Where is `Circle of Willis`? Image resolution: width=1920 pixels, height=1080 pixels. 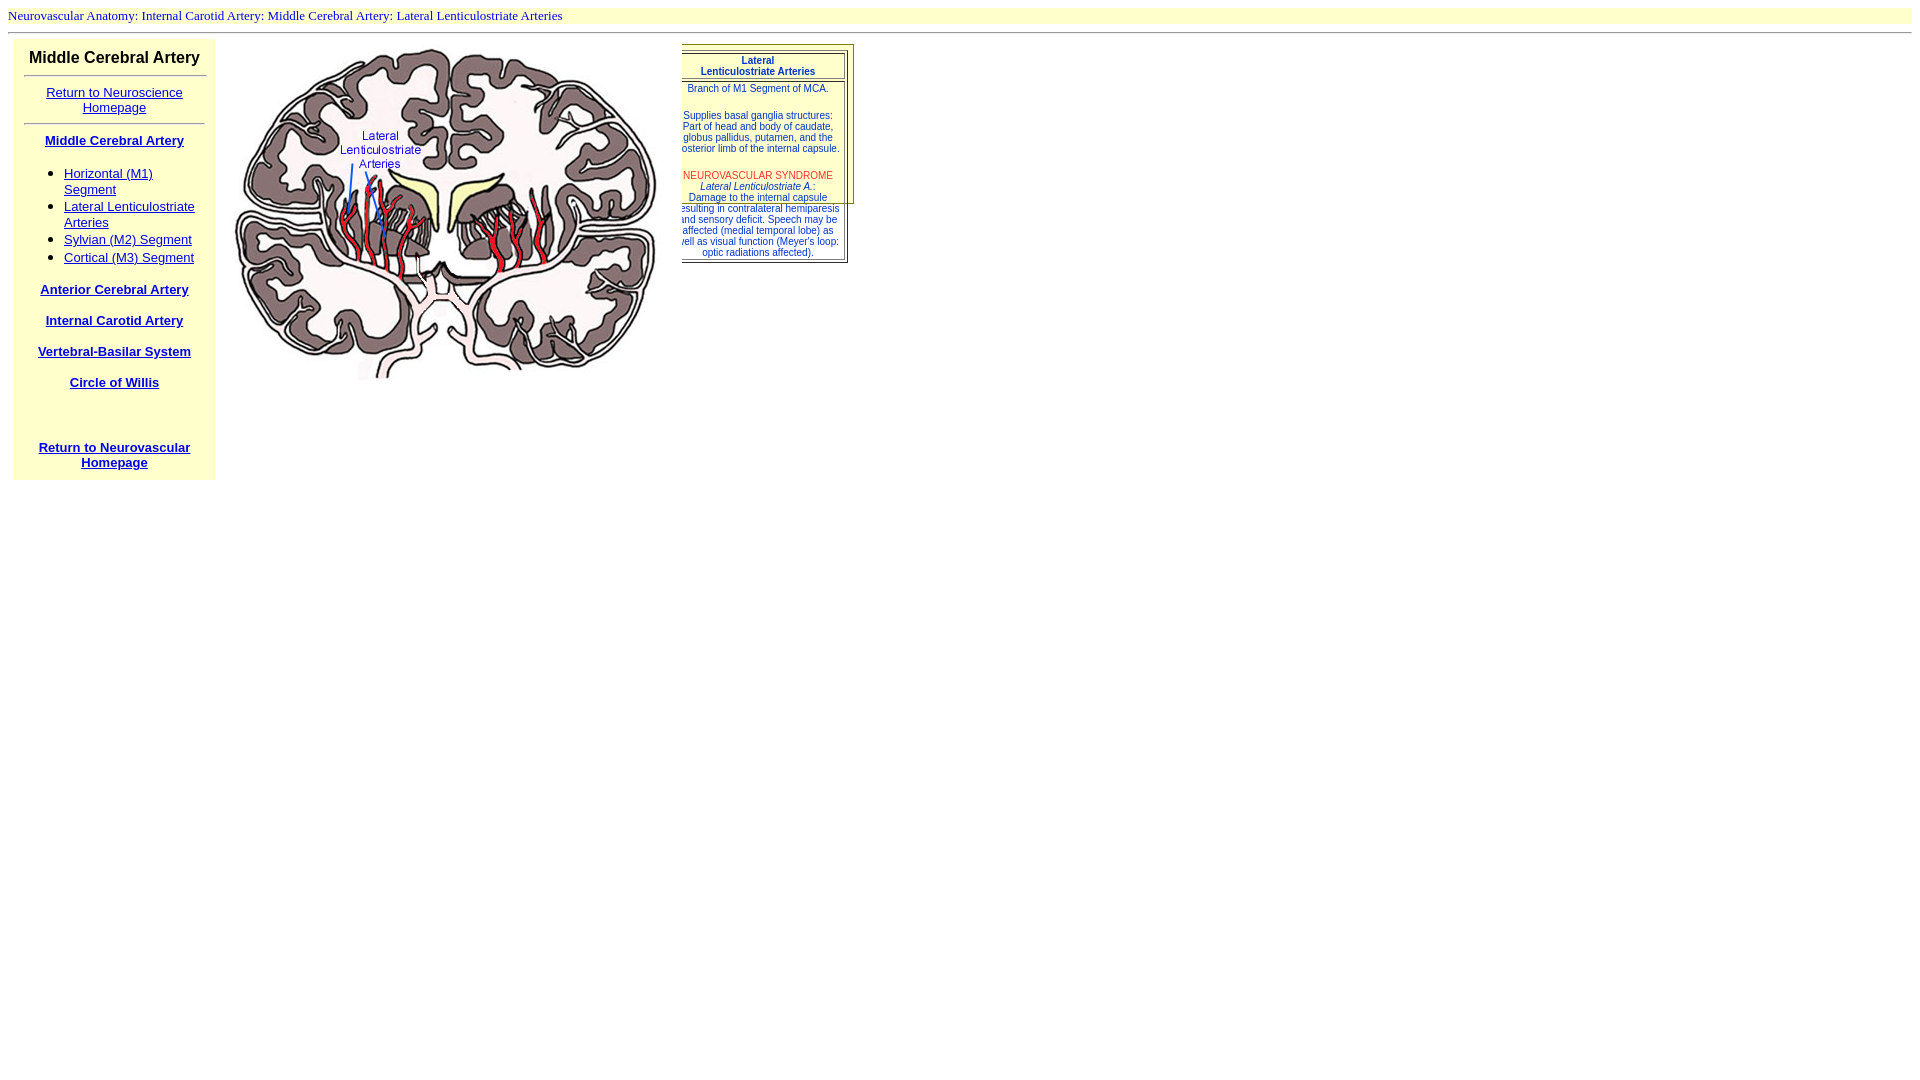
Circle of Willis is located at coordinates (114, 382).